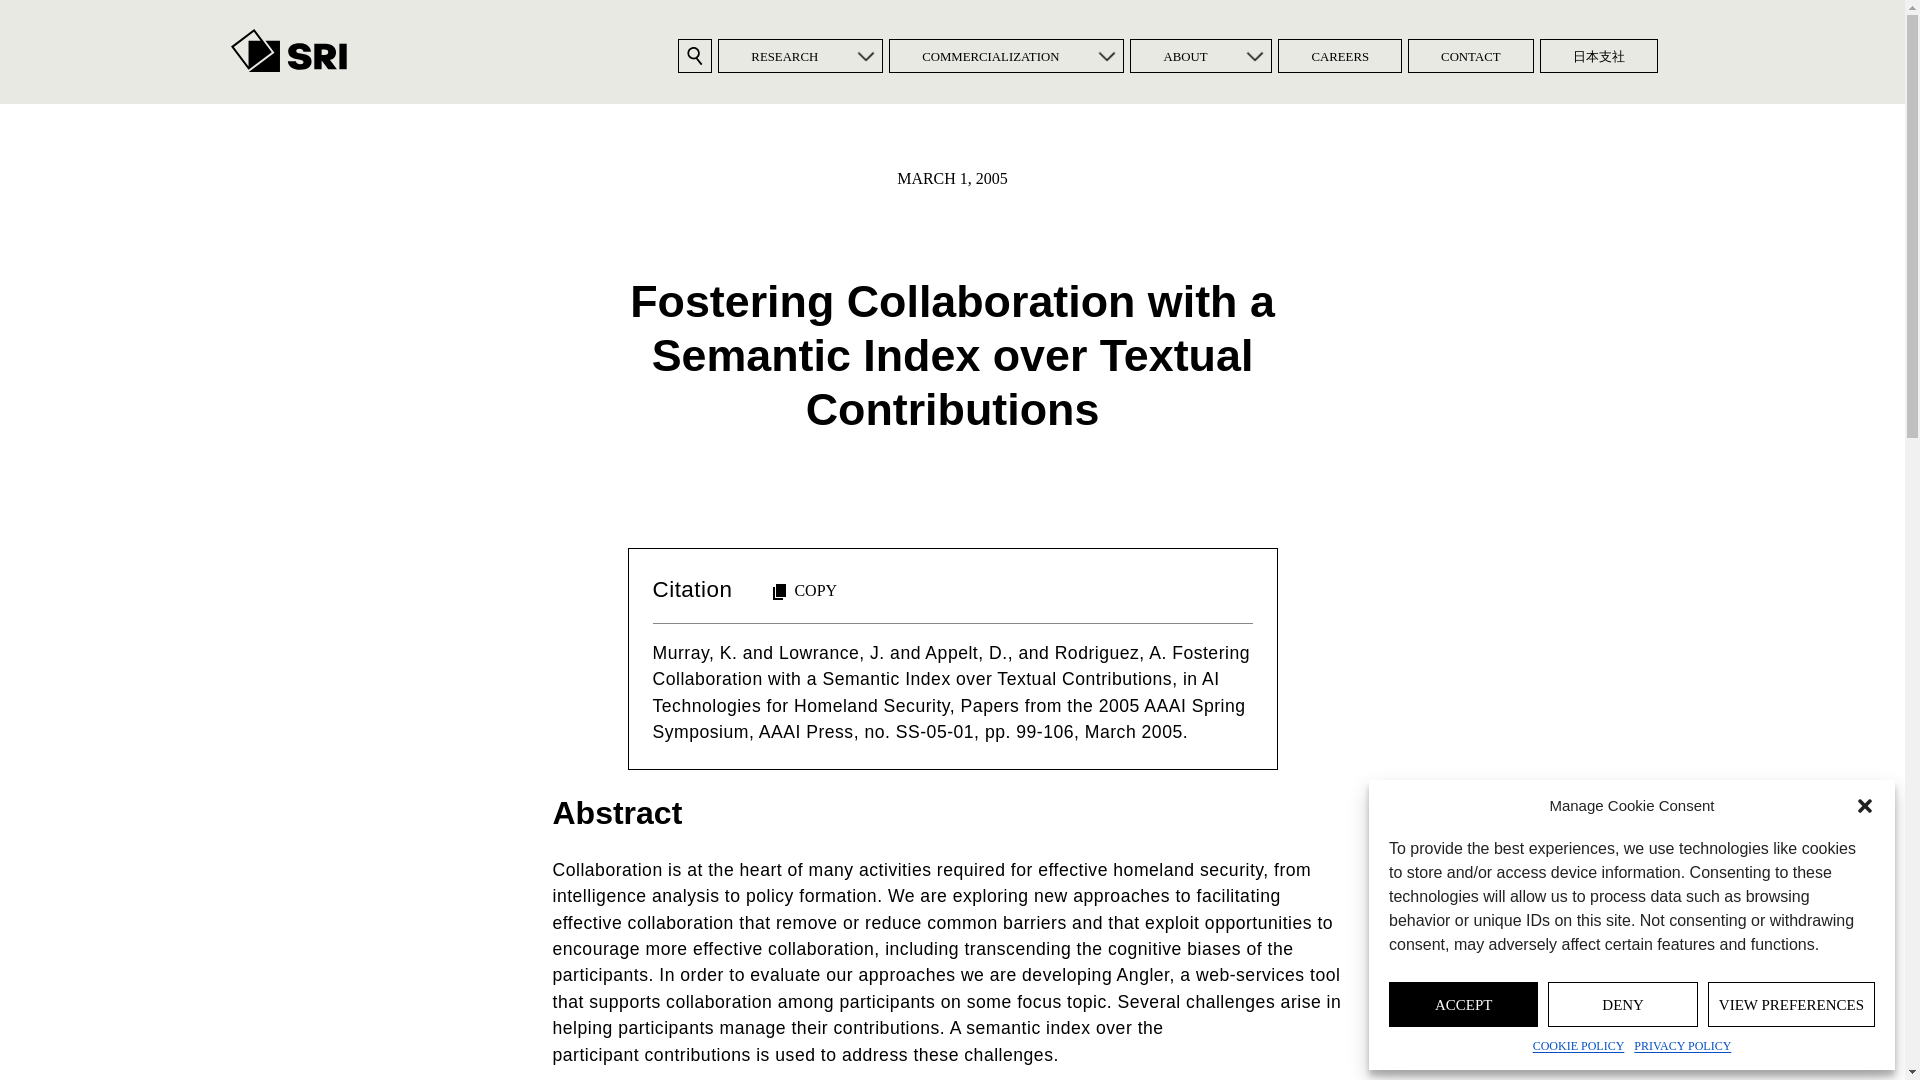  Describe the element at coordinates (1792, 1004) in the screenshot. I see `VIEW PREFERENCES` at that location.